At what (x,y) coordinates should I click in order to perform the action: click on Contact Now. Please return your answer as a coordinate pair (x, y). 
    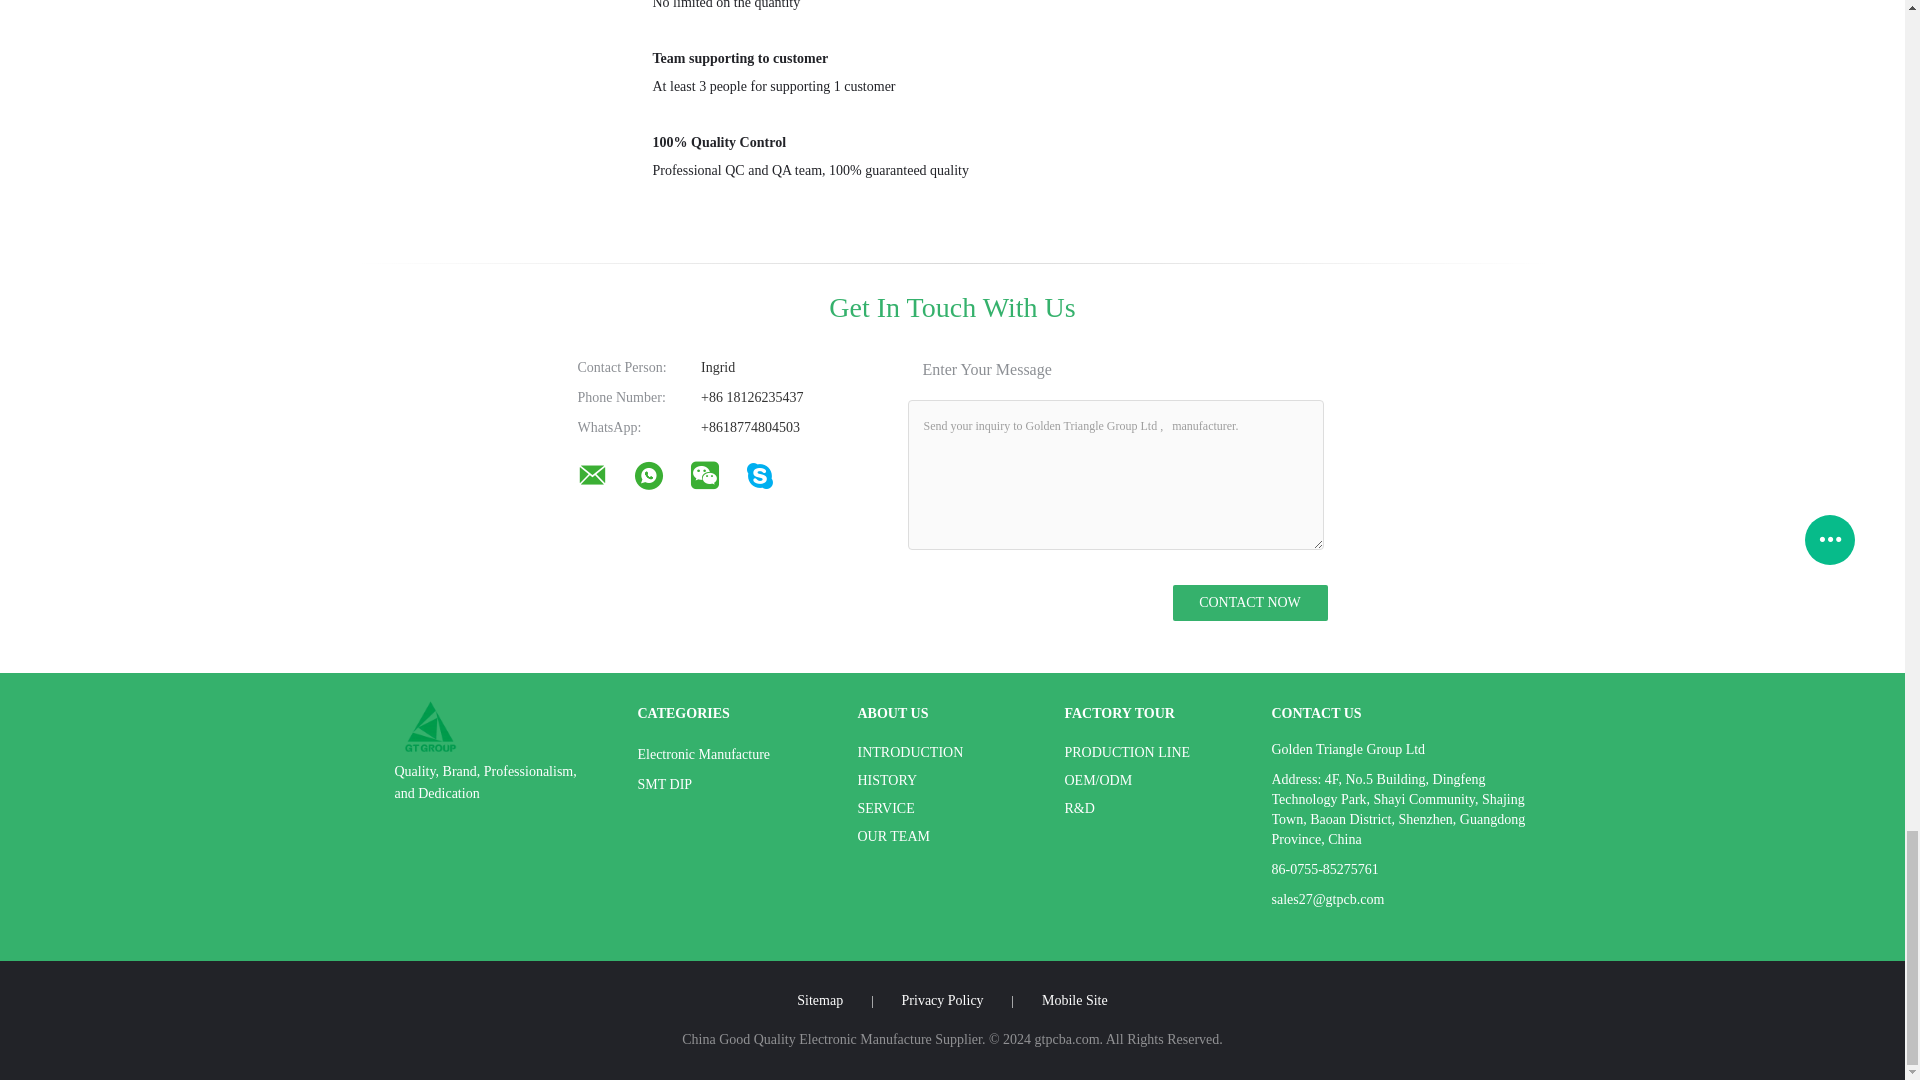
    Looking at the image, I should click on (1248, 603).